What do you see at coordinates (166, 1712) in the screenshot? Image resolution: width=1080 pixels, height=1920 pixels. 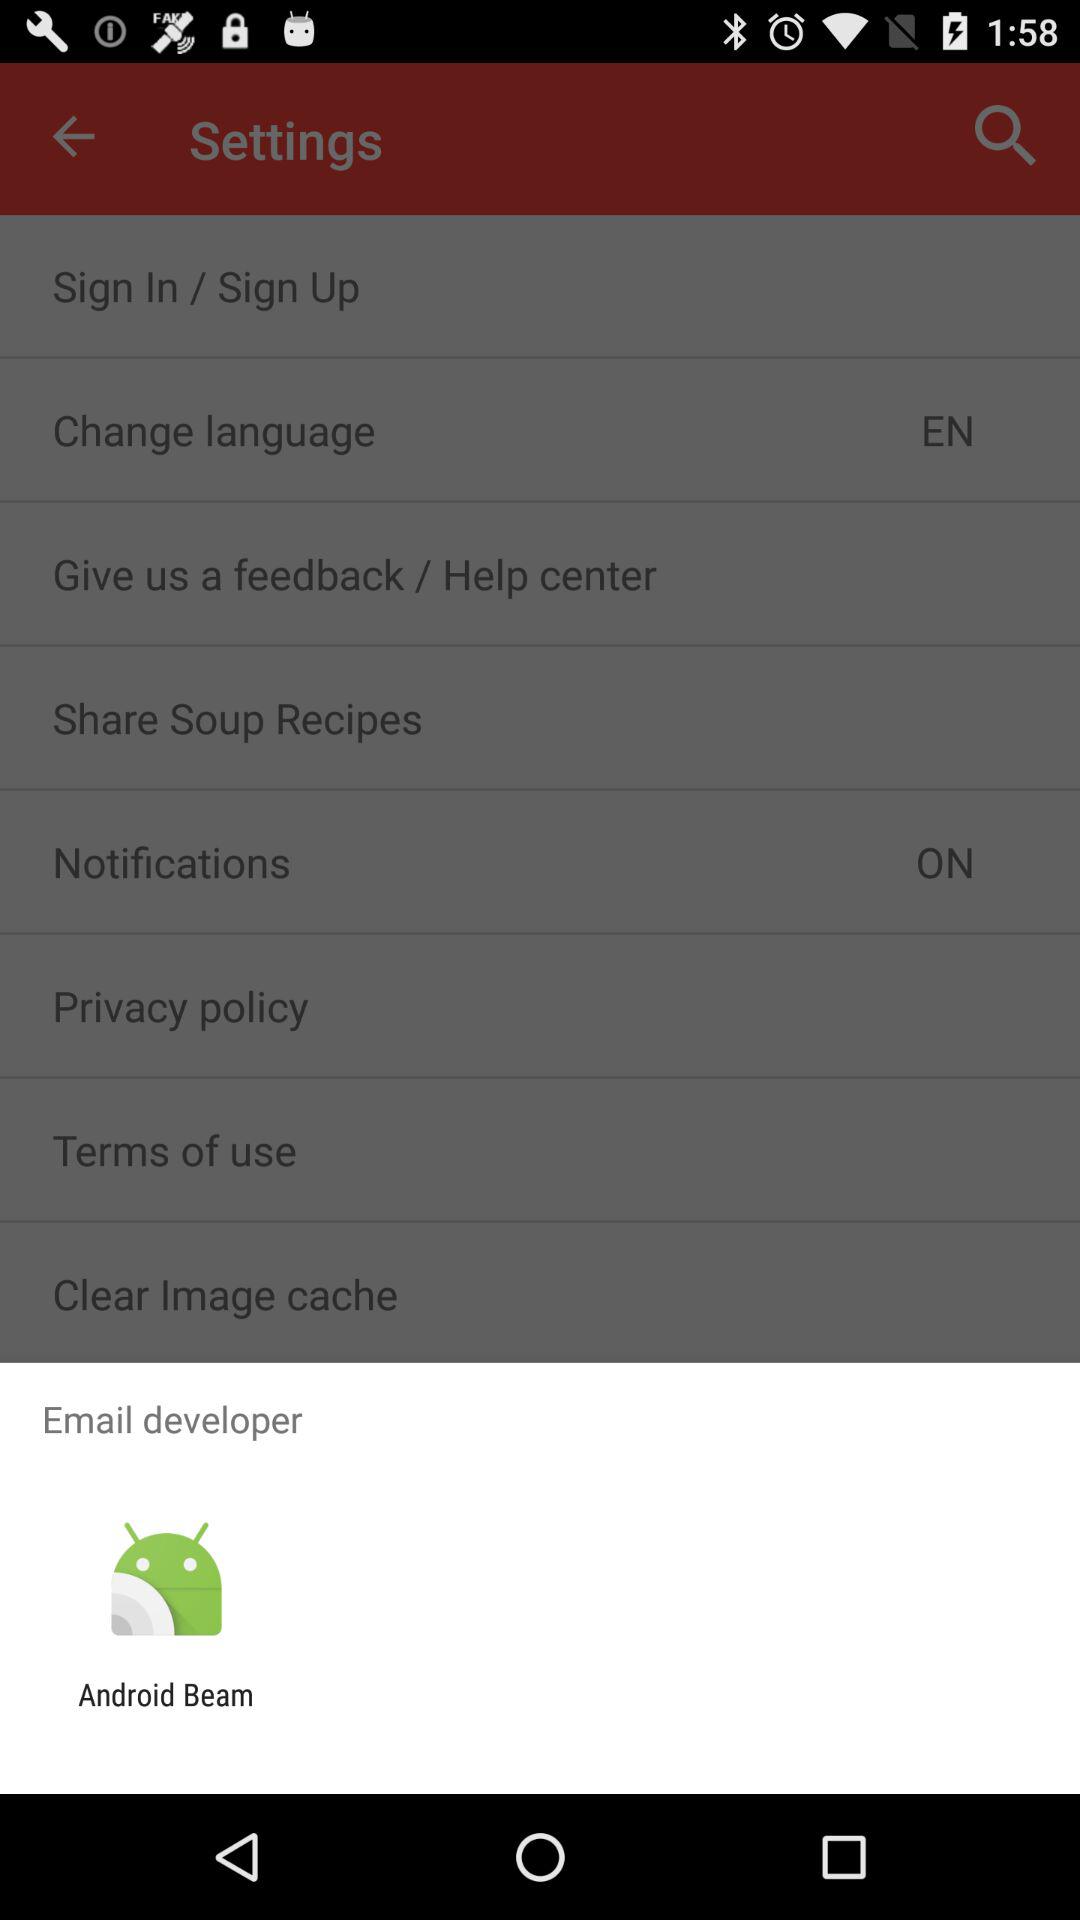 I see `swipe to android beam` at bounding box center [166, 1712].